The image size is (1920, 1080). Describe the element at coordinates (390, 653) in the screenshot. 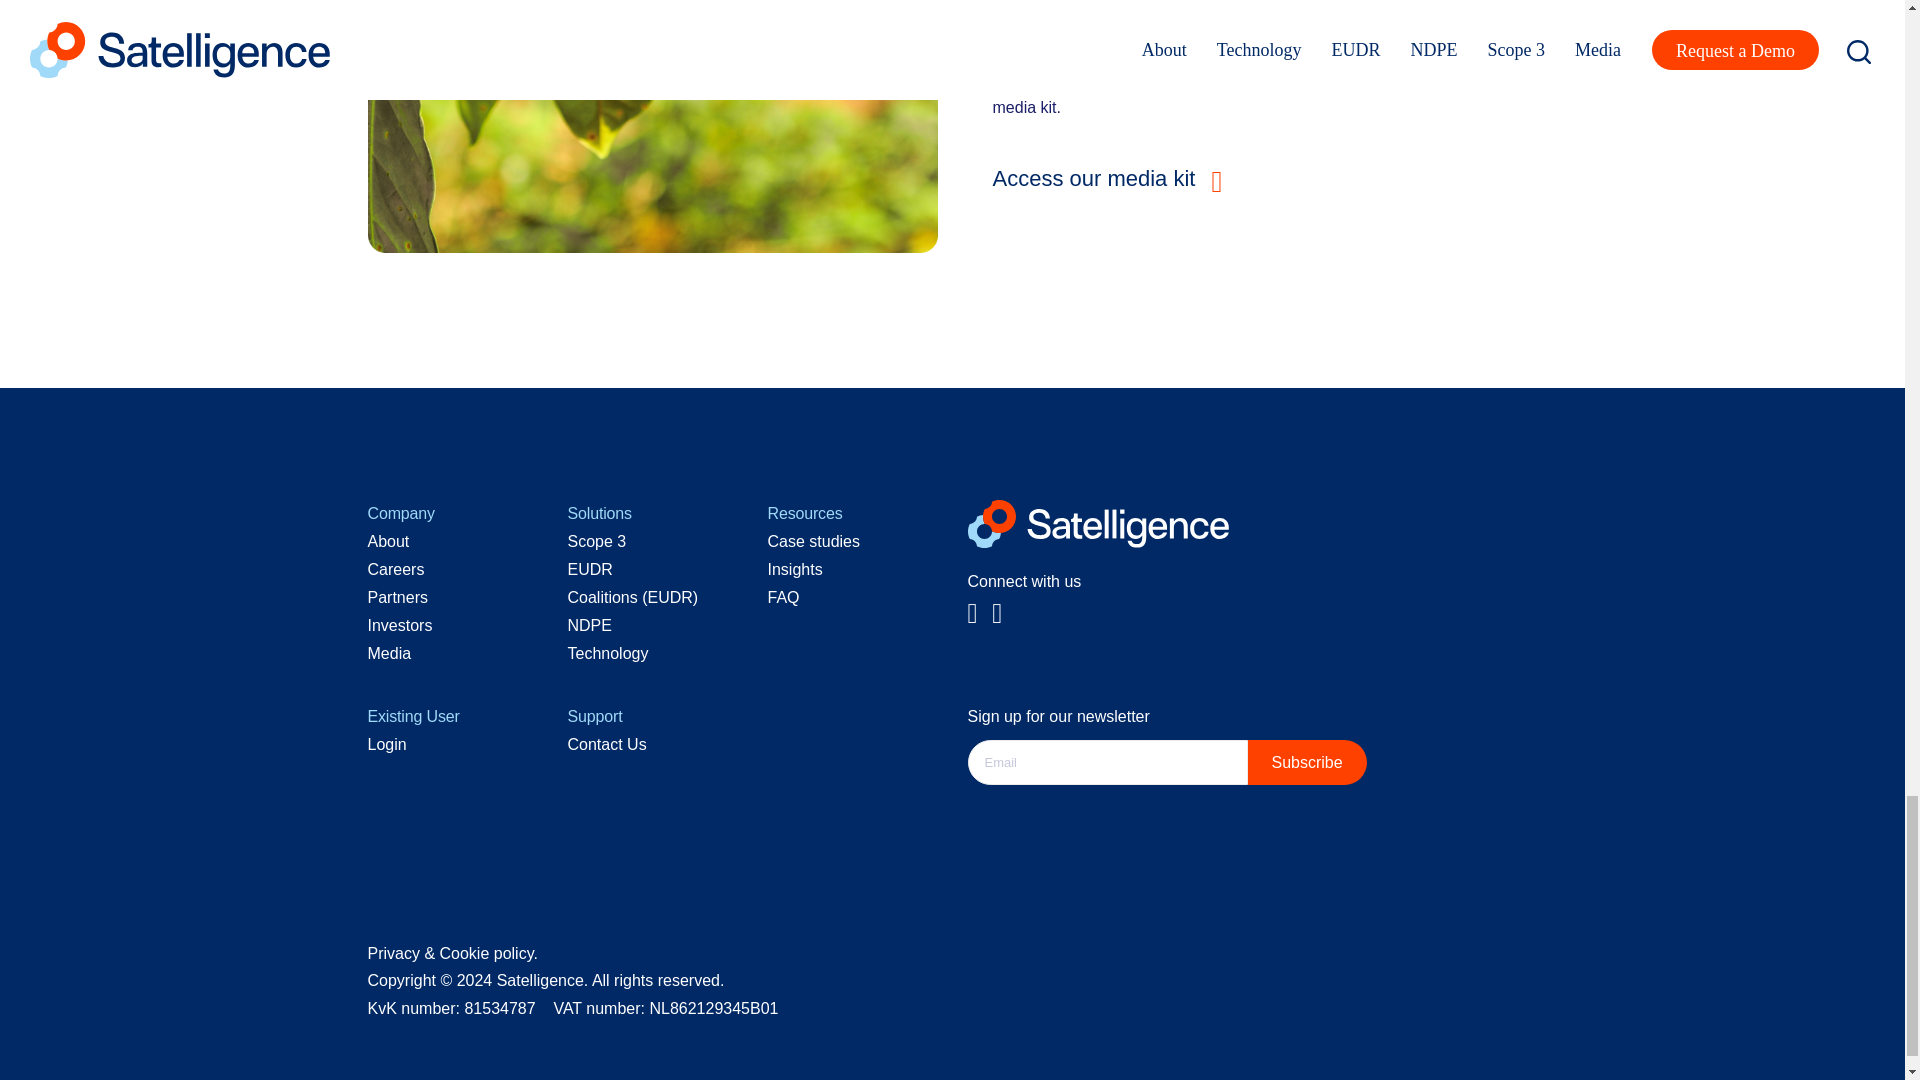

I see `Media` at that location.